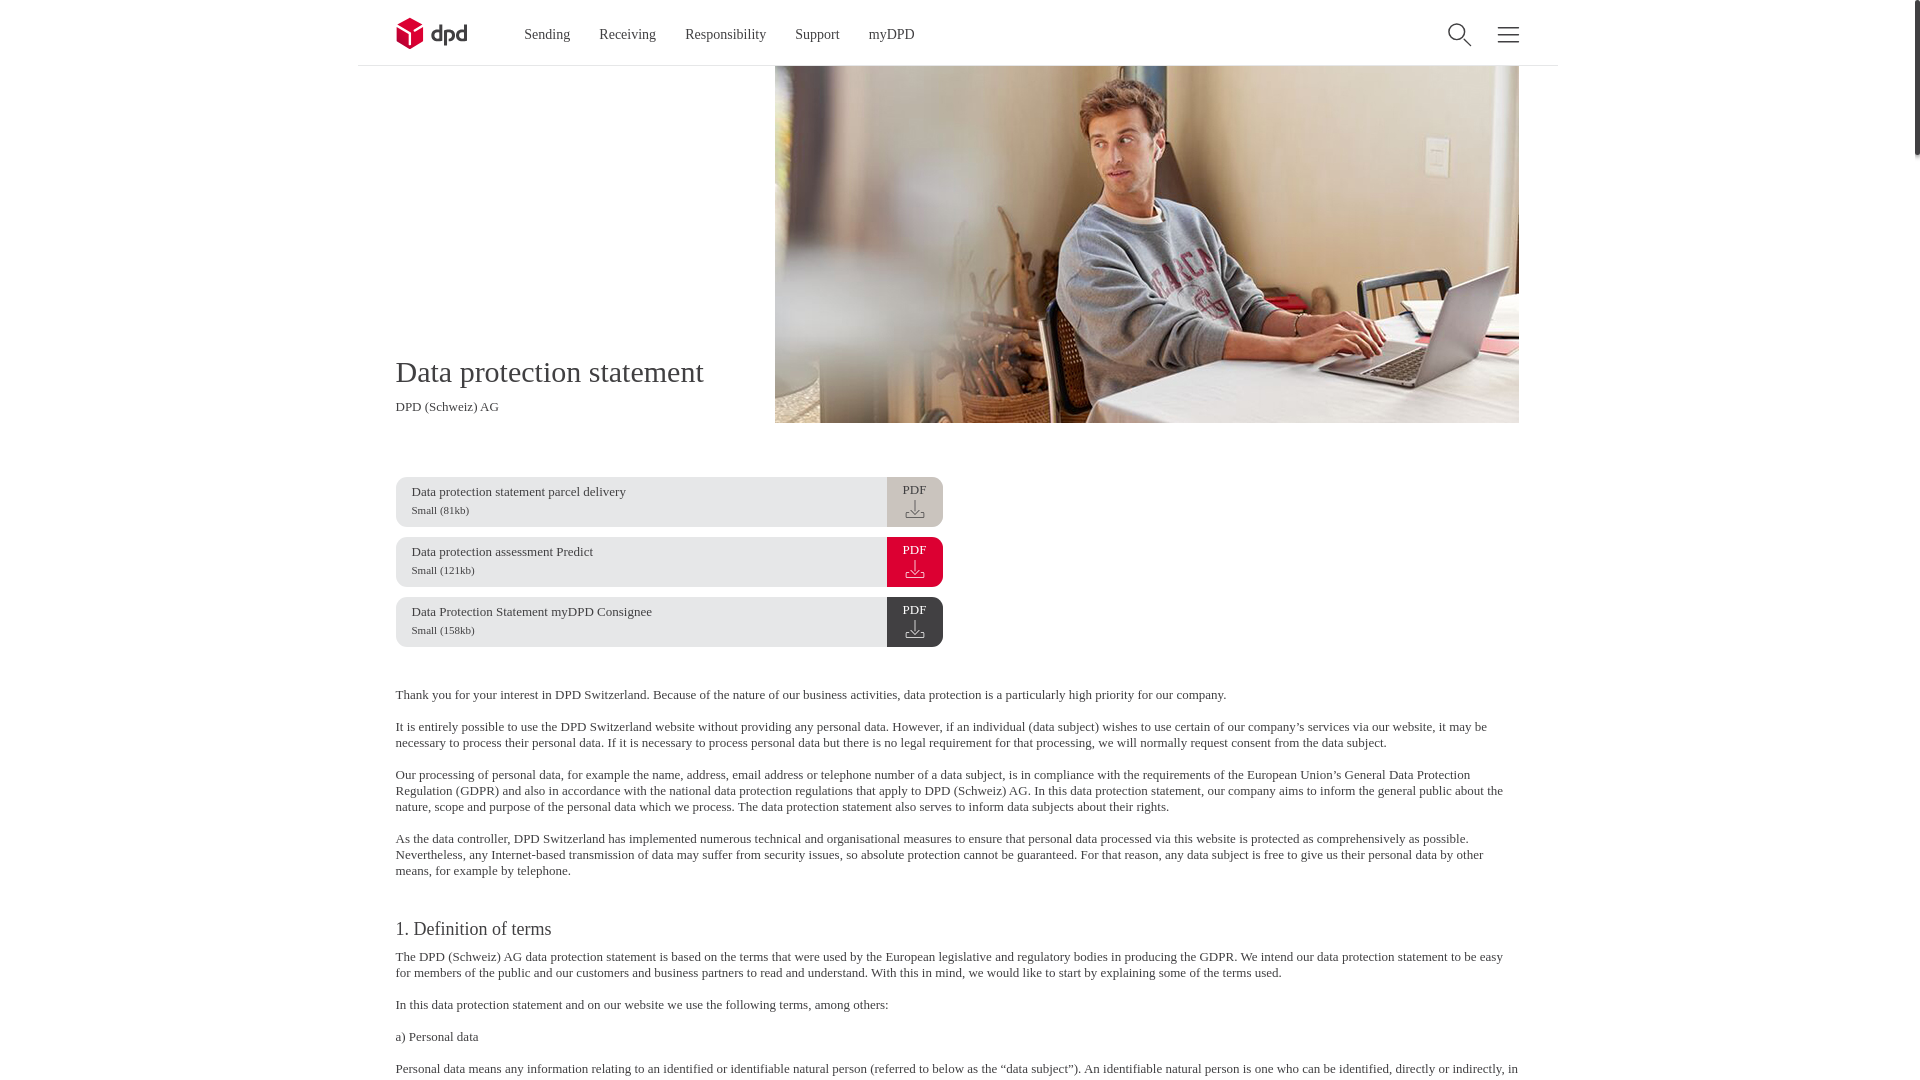 The height and width of the screenshot is (1080, 1920). I want to click on Sending, so click(548, 35).